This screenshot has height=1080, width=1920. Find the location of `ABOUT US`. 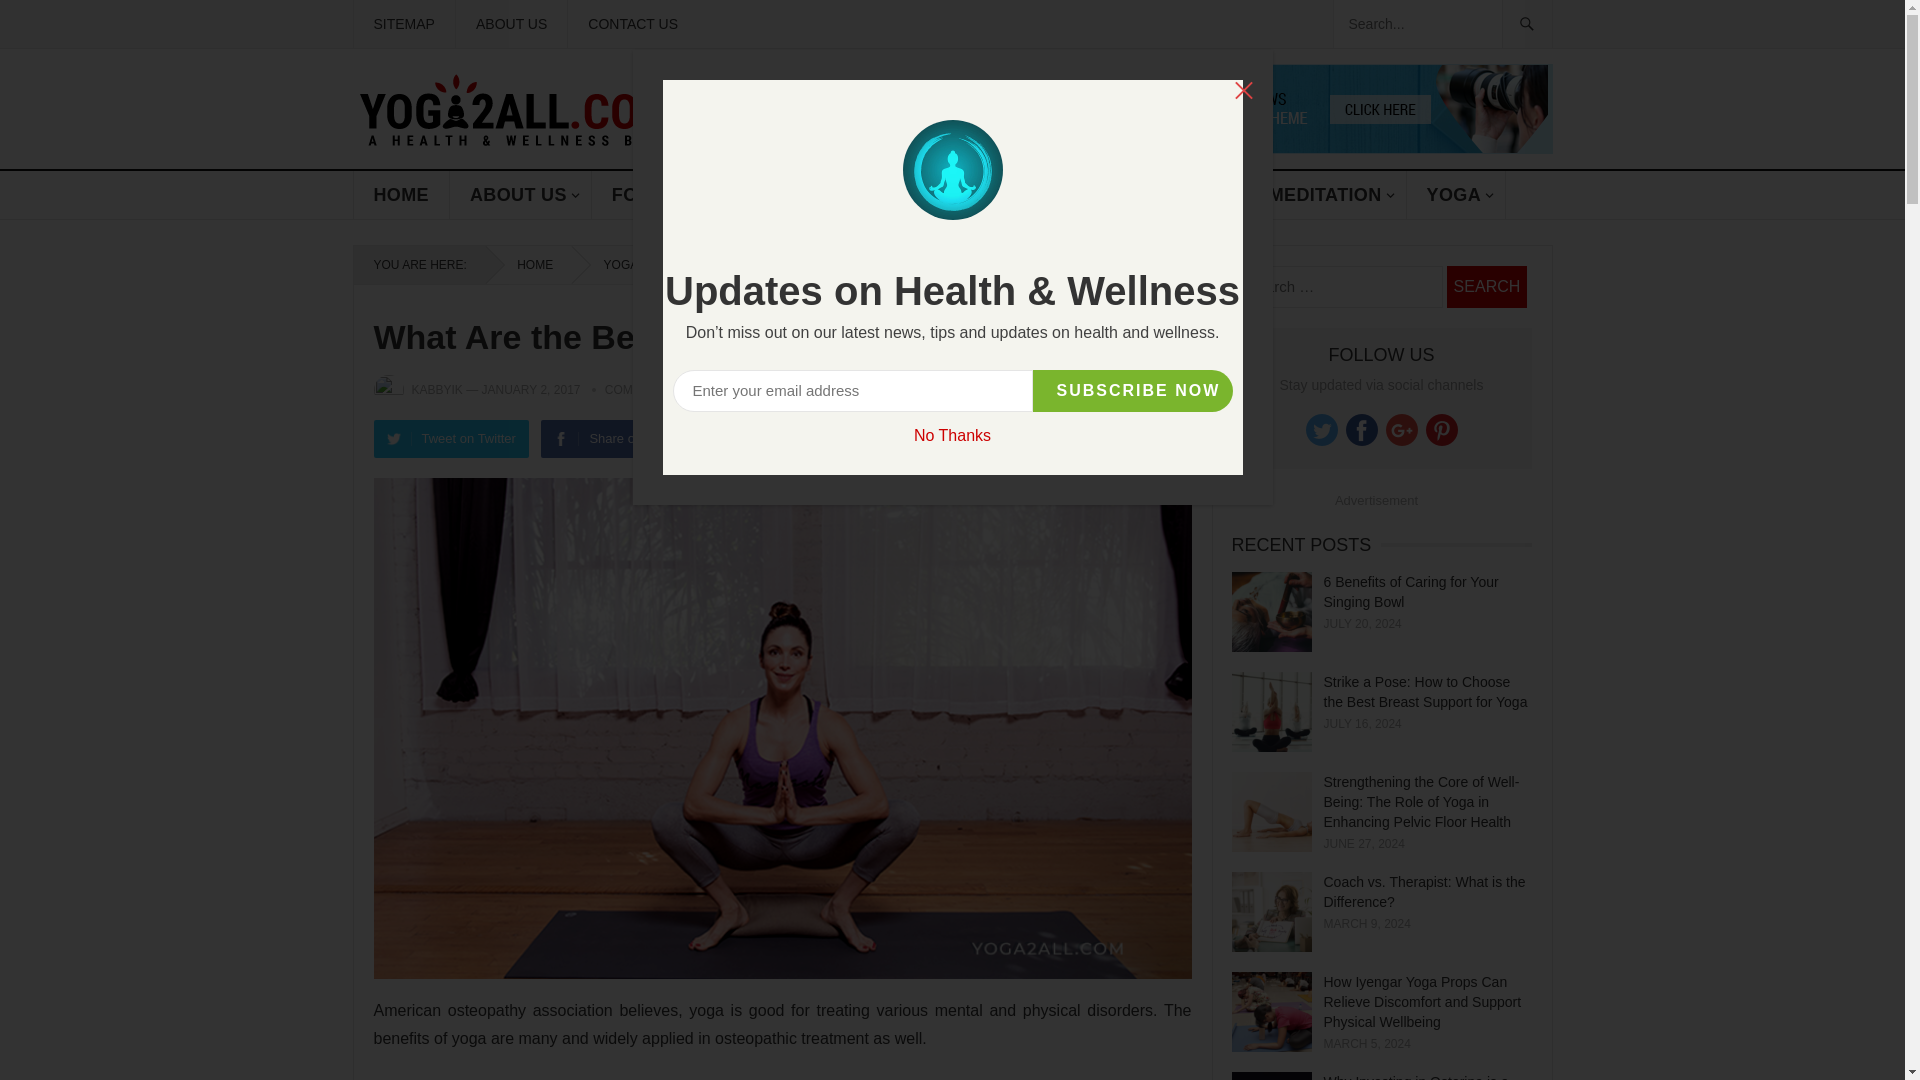

ABOUT US is located at coordinates (510, 24).